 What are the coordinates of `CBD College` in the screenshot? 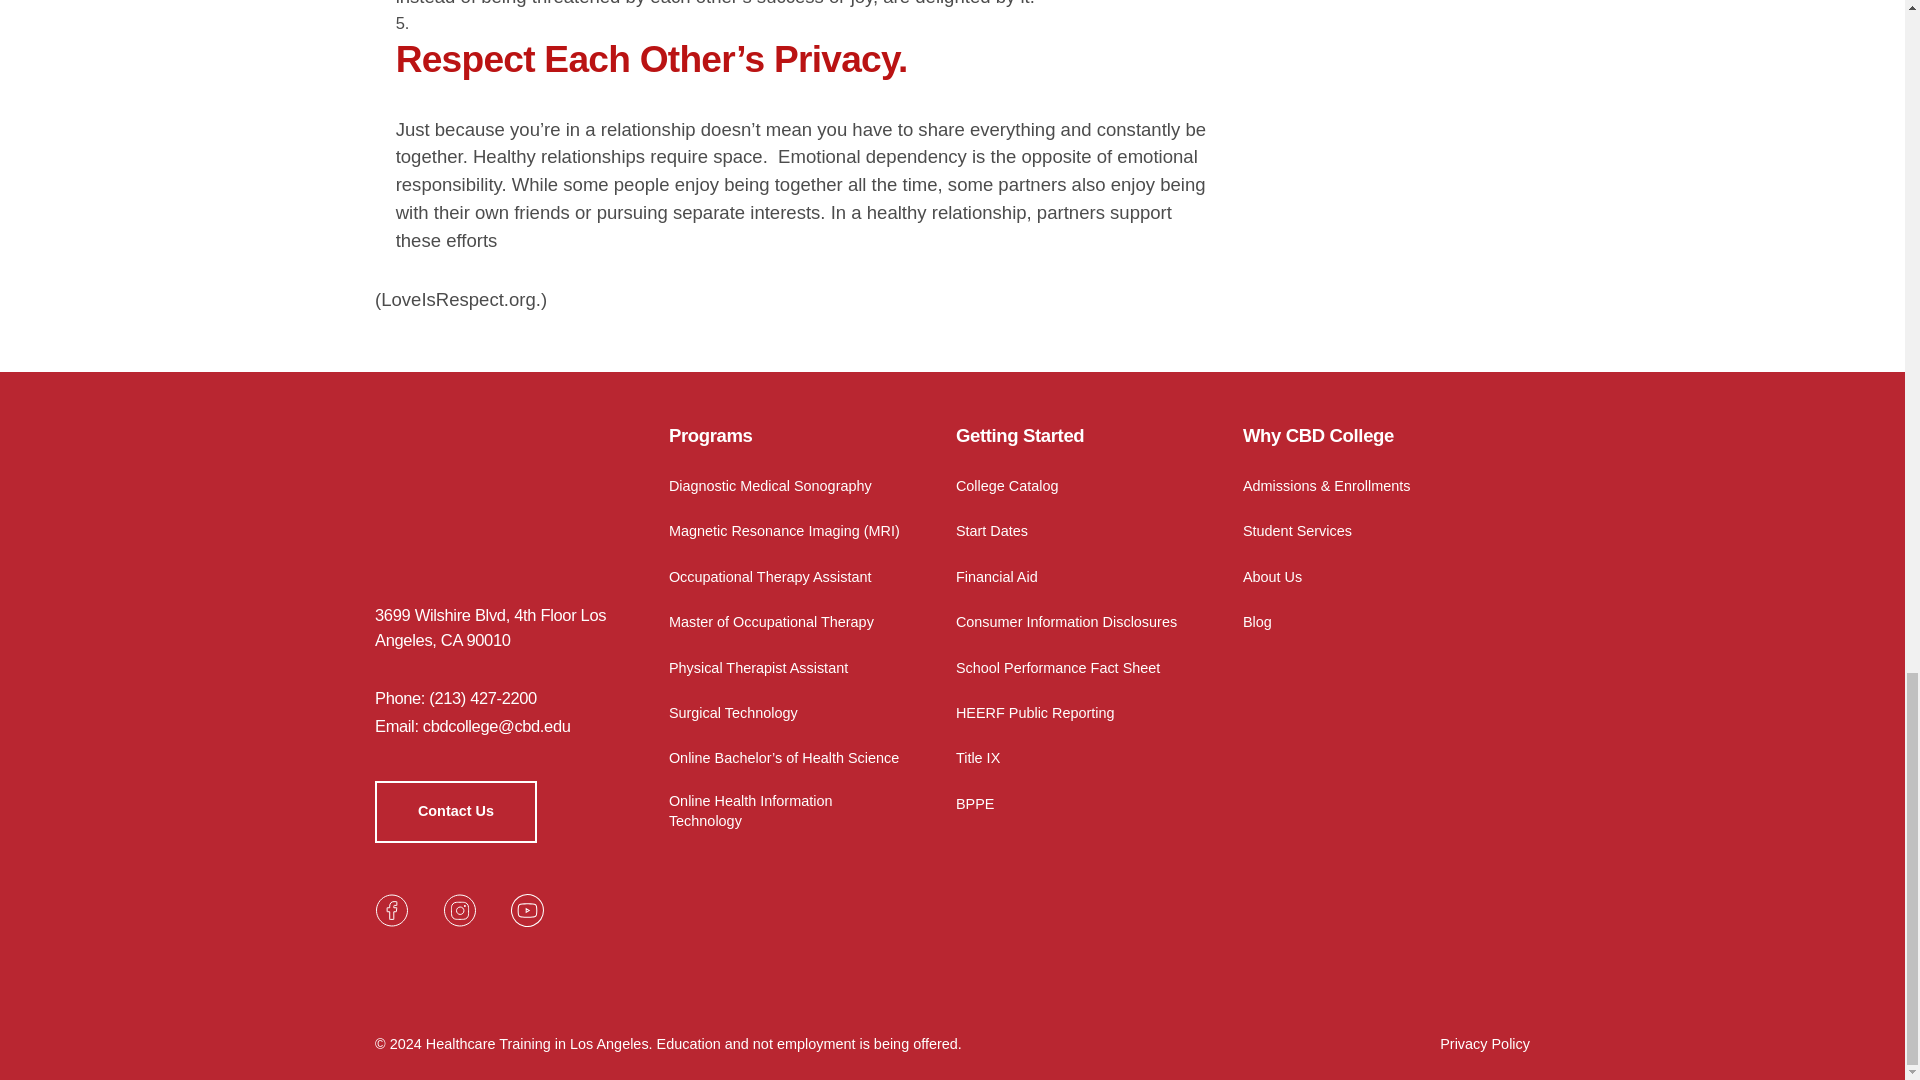 It's located at (511, 498).